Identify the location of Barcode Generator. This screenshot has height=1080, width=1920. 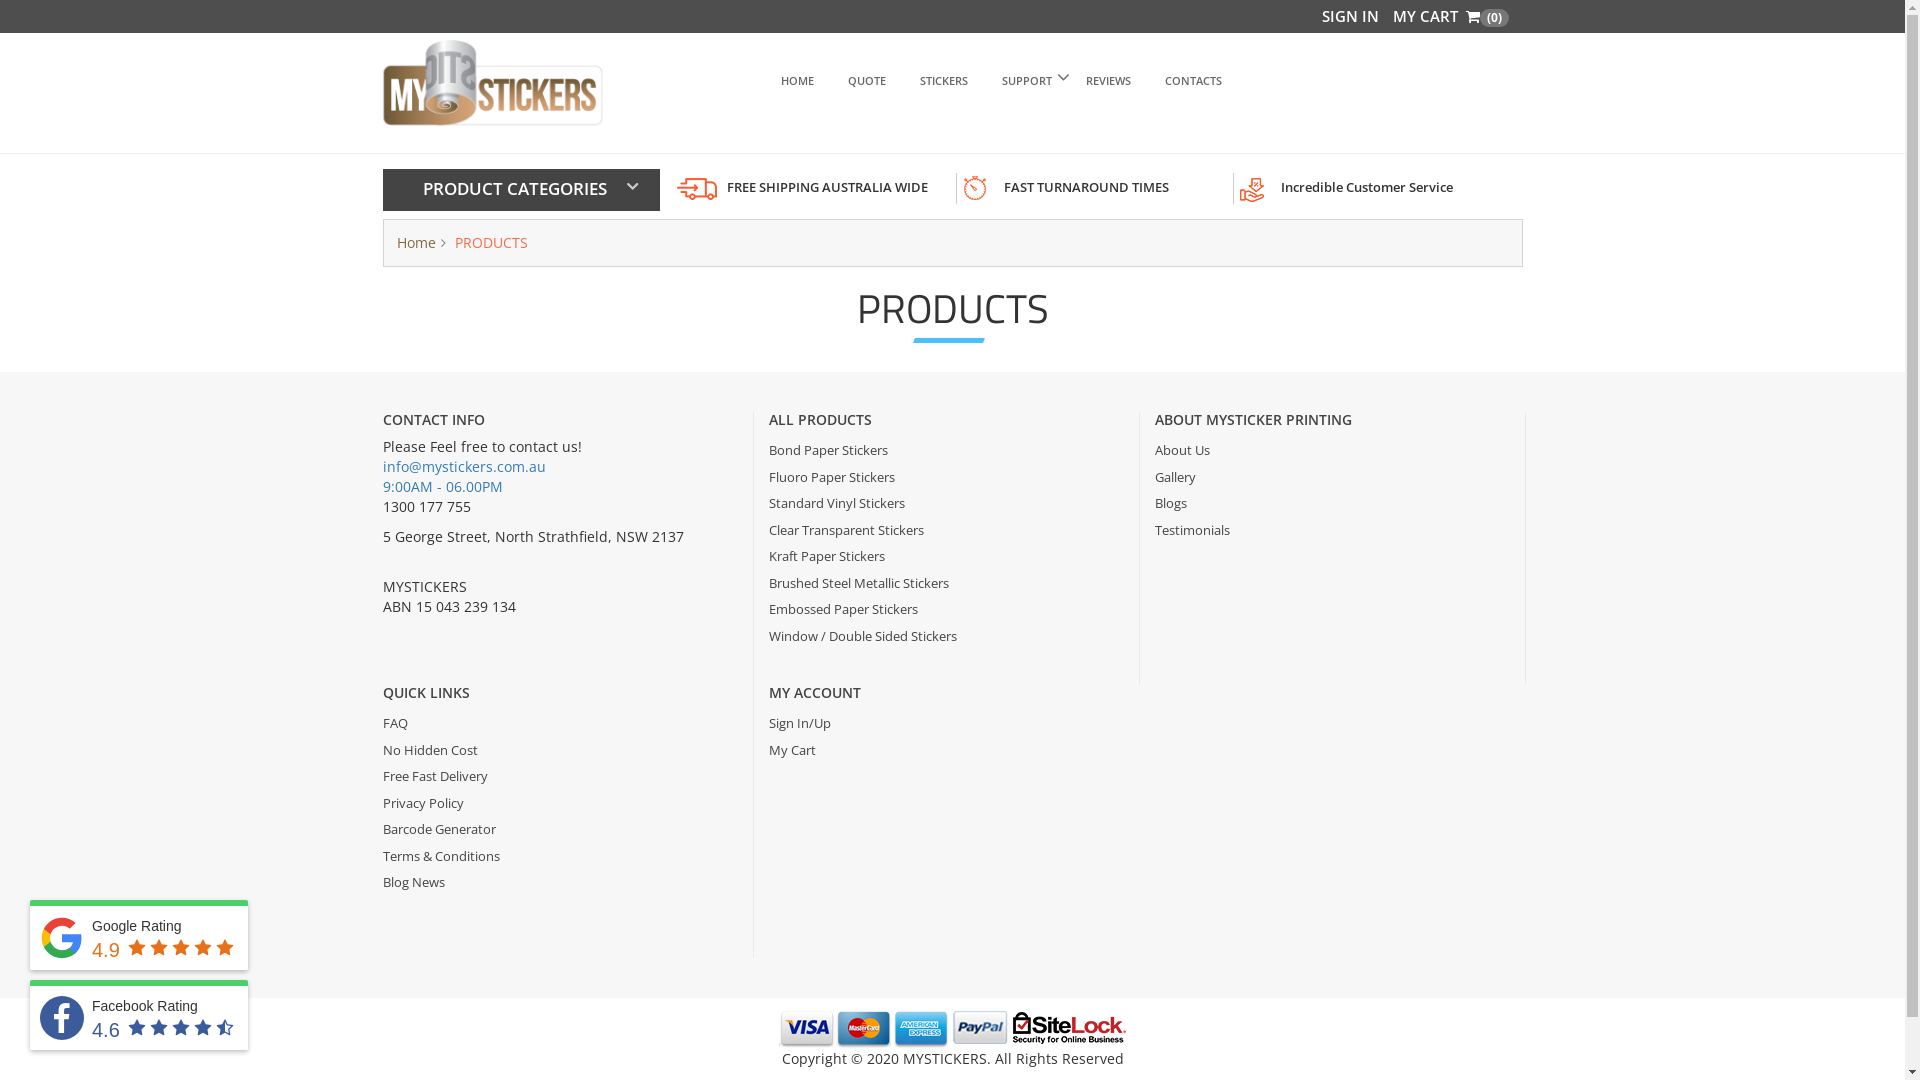
(560, 830).